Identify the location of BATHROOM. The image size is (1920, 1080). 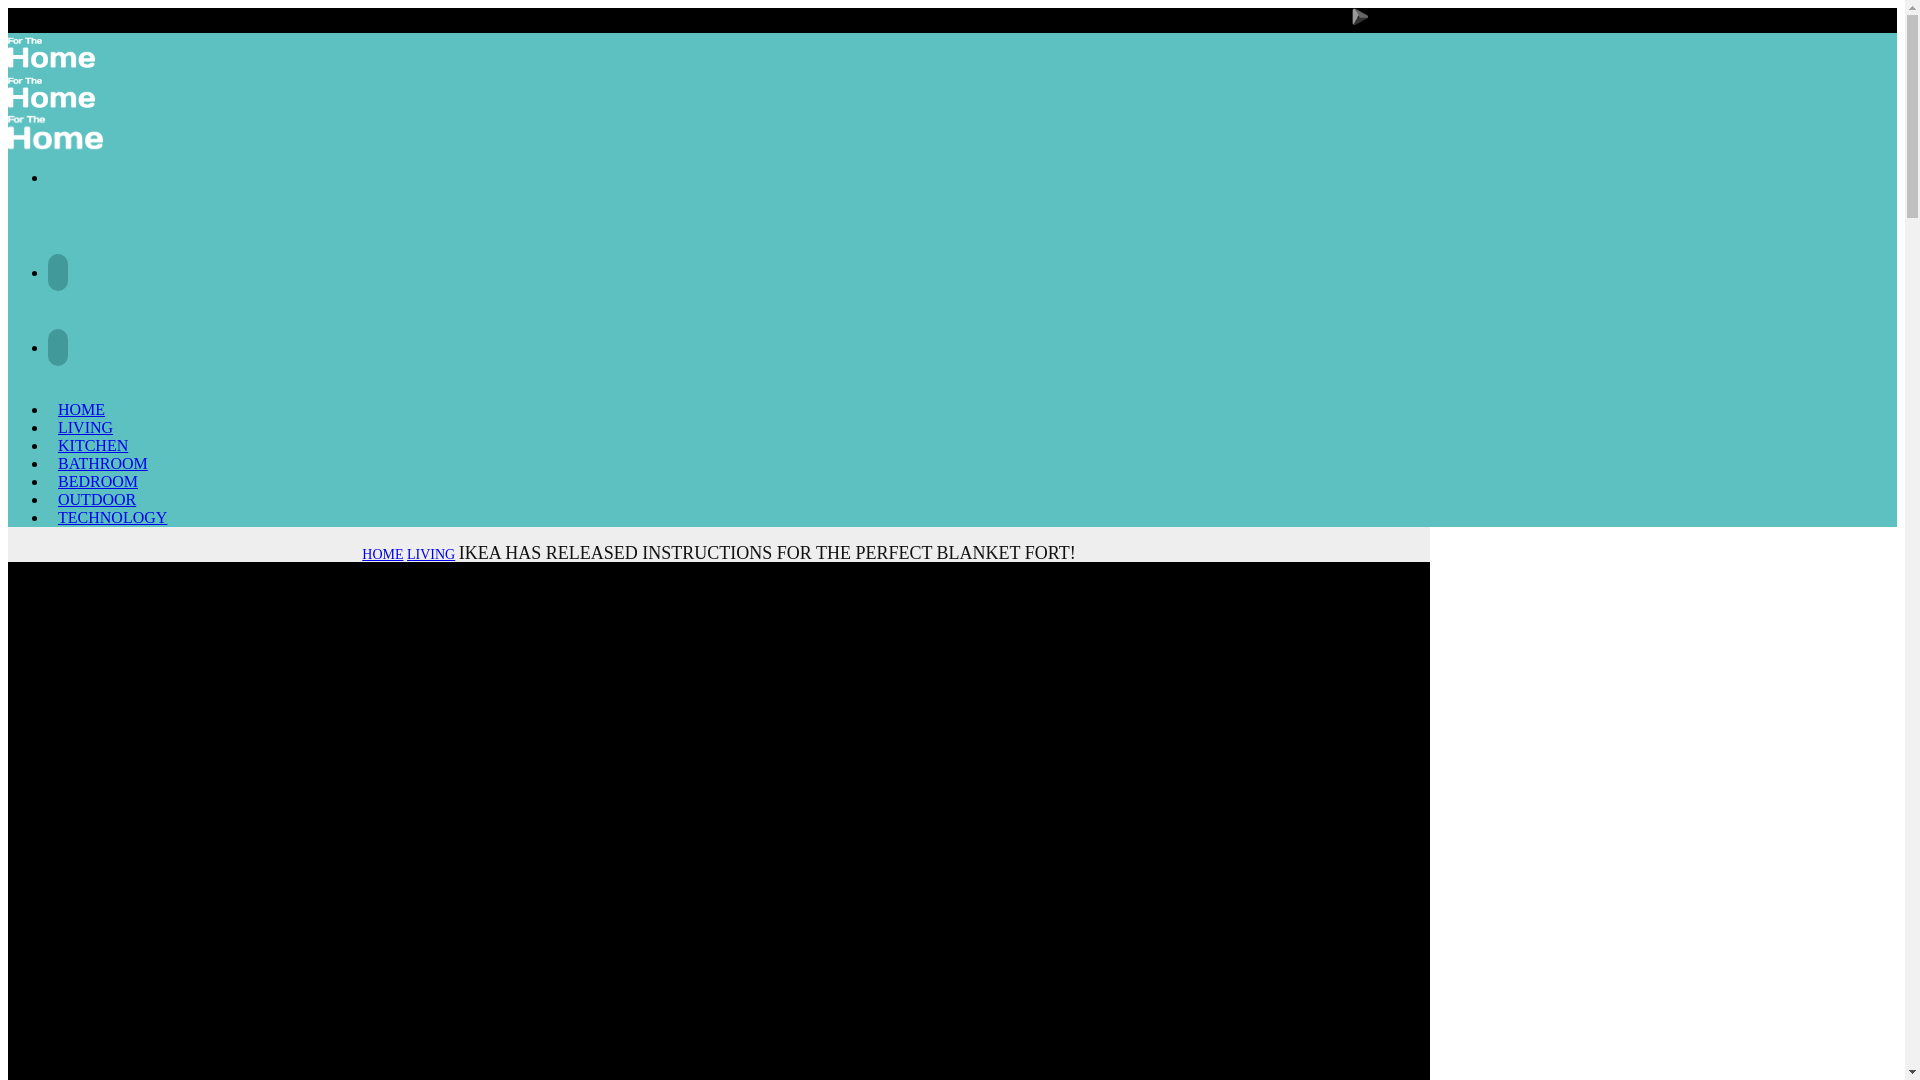
(103, 464).